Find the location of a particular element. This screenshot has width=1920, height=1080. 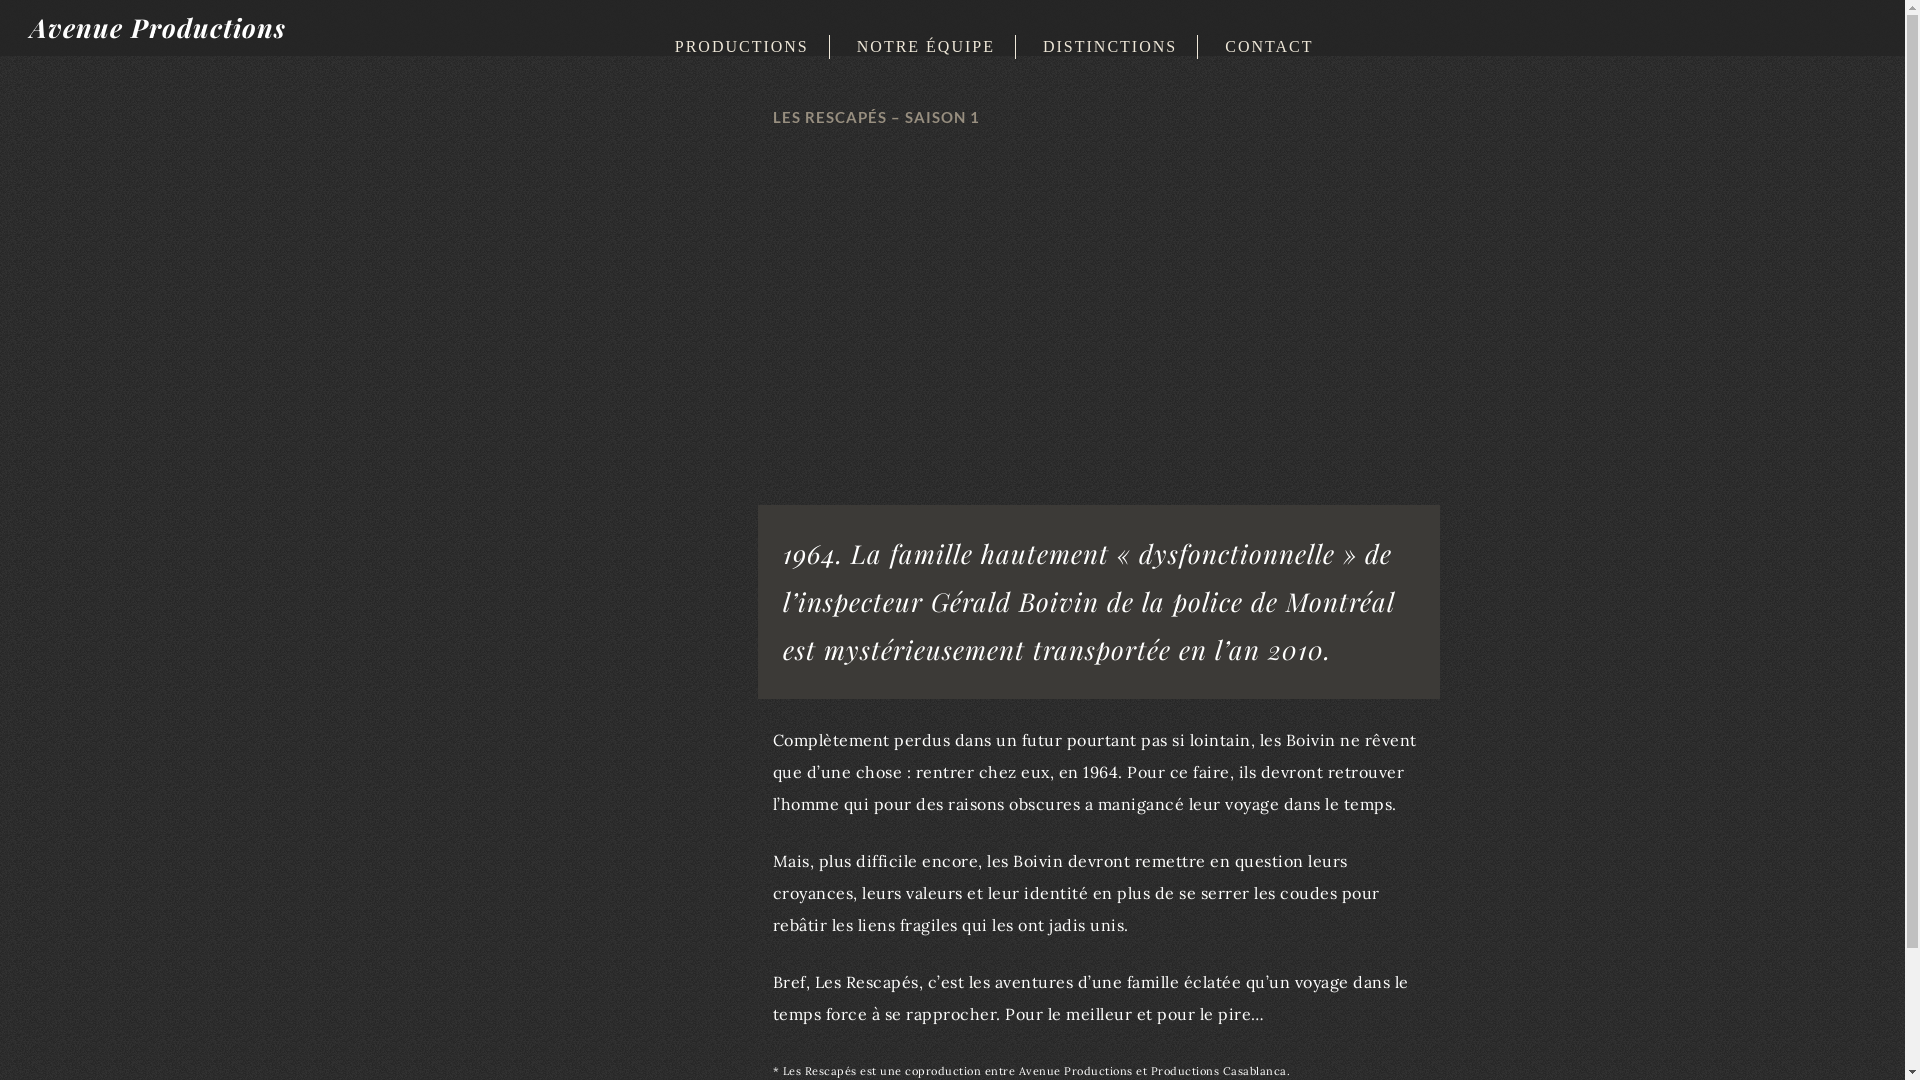

CONTACT is located at coordinates (1266, 46).